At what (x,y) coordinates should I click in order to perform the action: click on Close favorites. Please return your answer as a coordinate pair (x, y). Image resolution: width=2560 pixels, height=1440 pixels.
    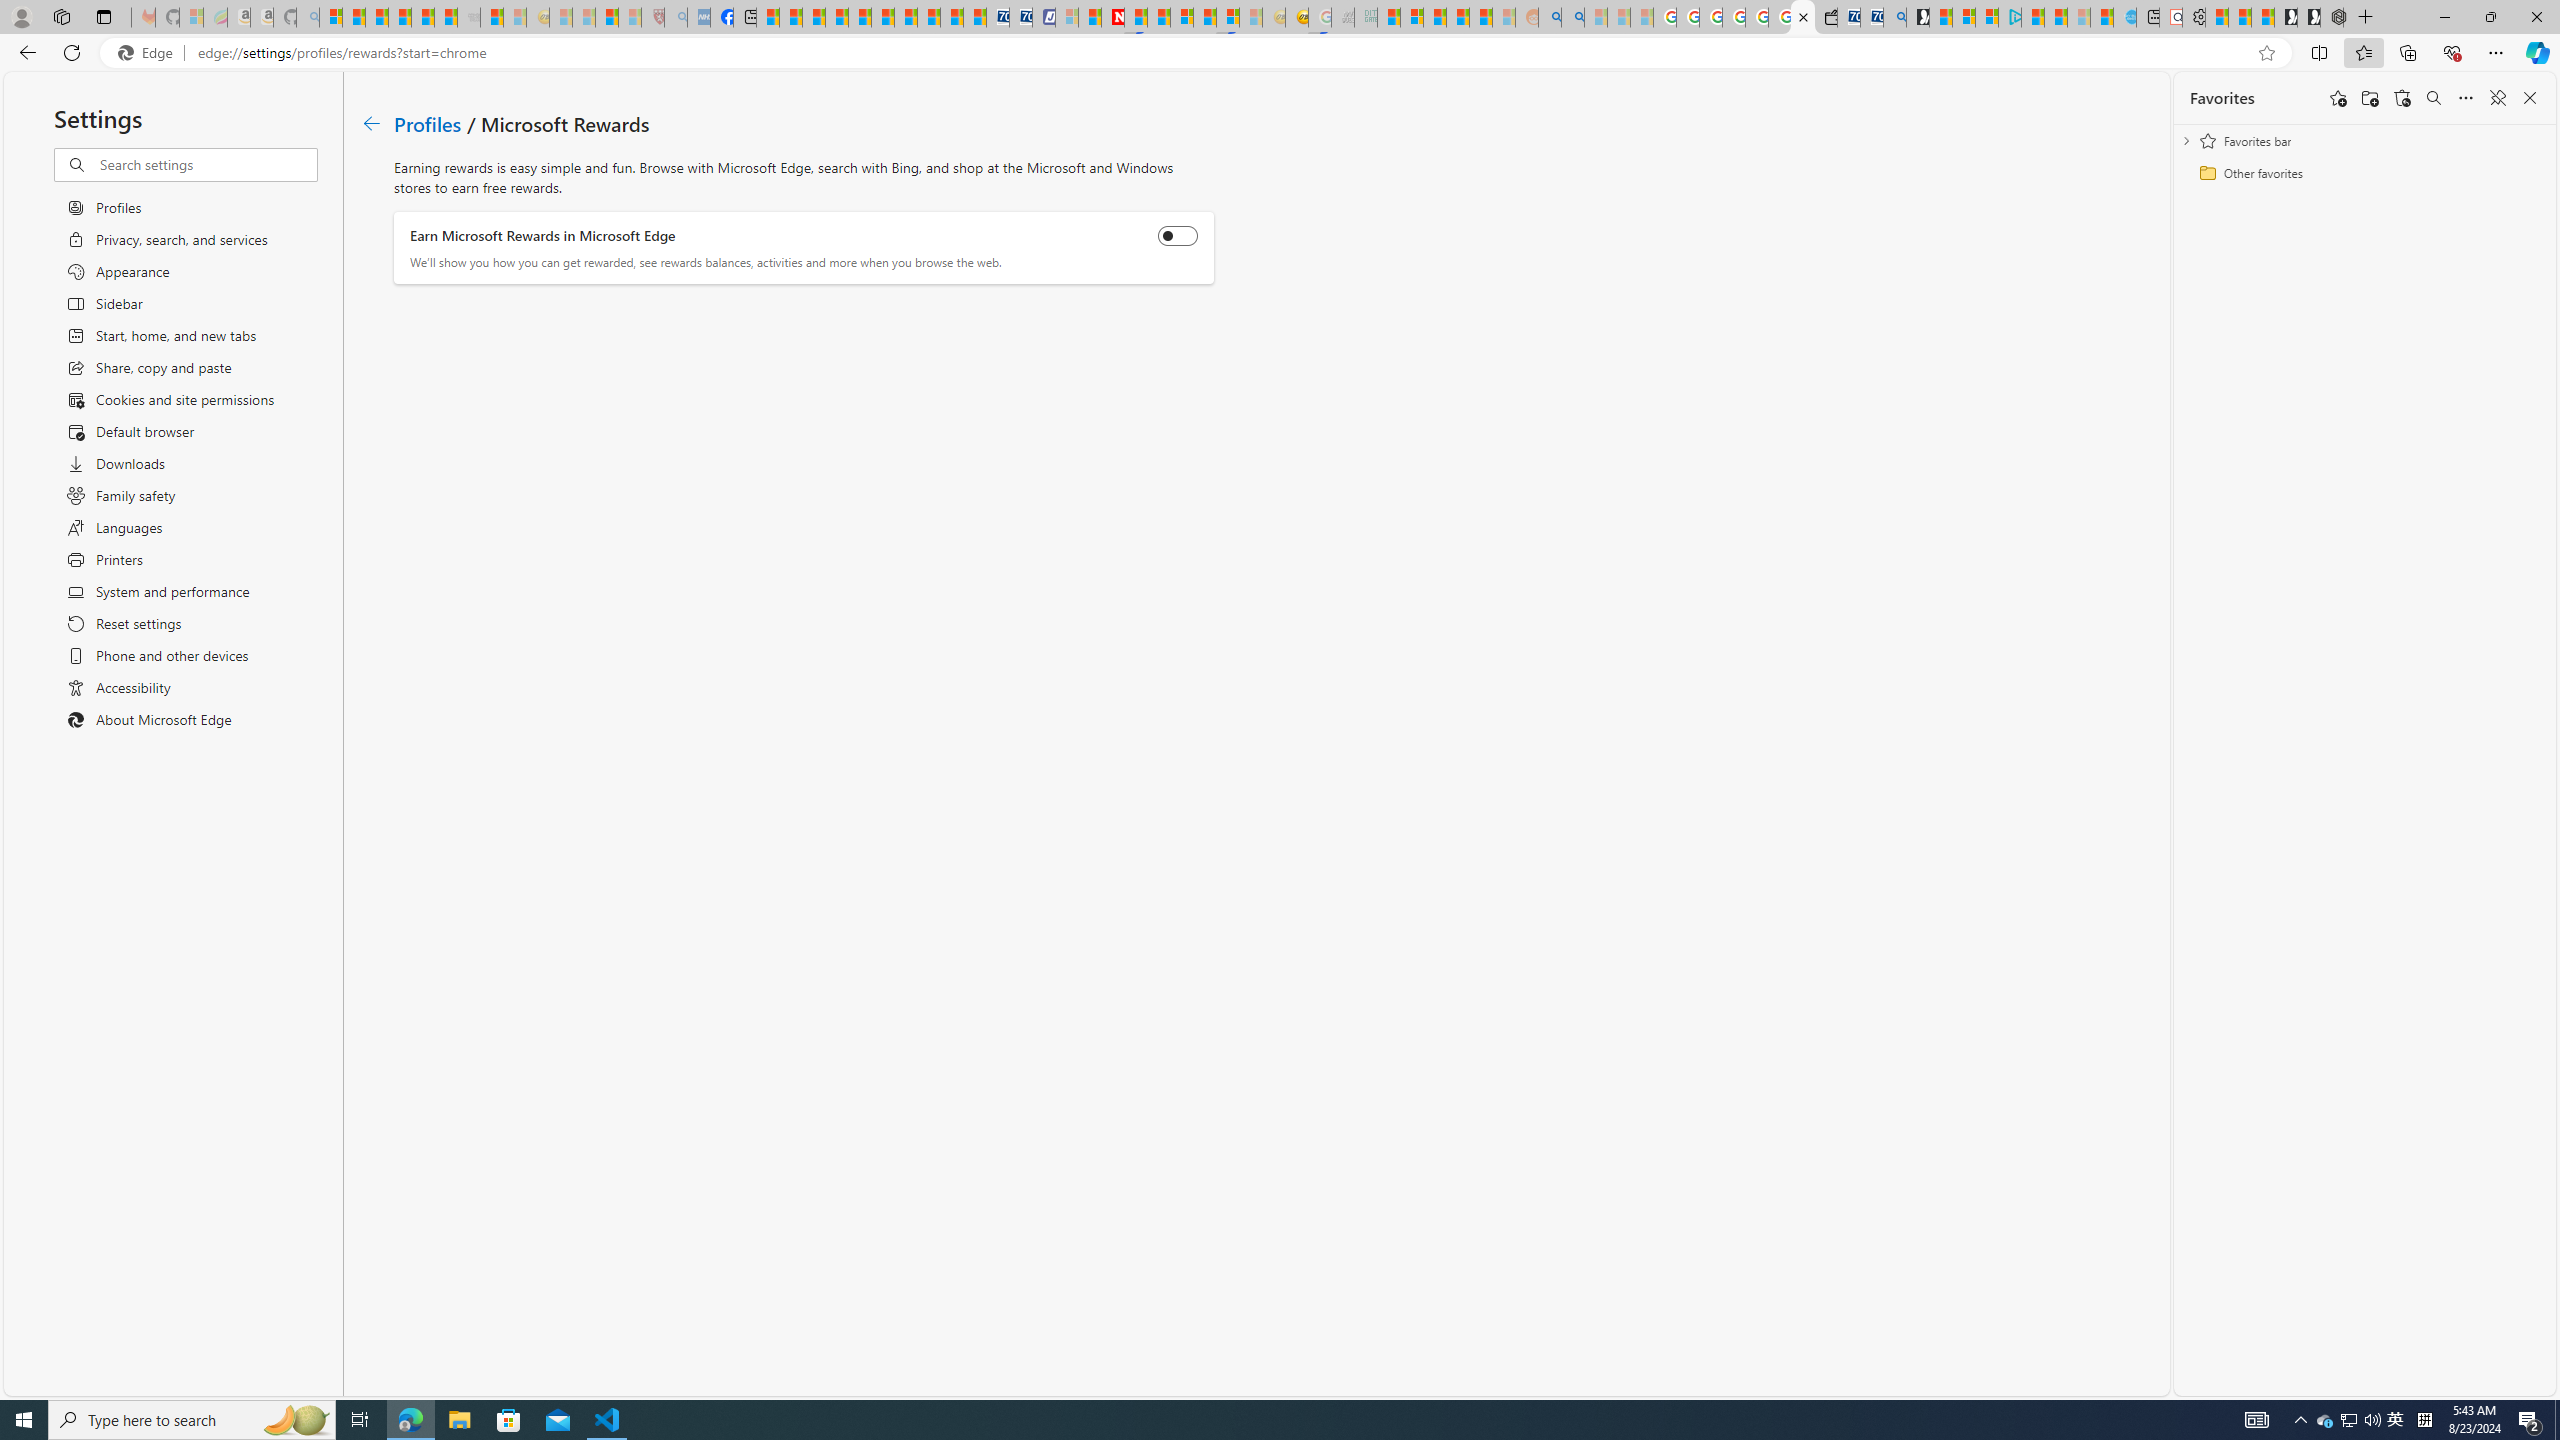
    Looking at the image, I should click on (2530, 98).